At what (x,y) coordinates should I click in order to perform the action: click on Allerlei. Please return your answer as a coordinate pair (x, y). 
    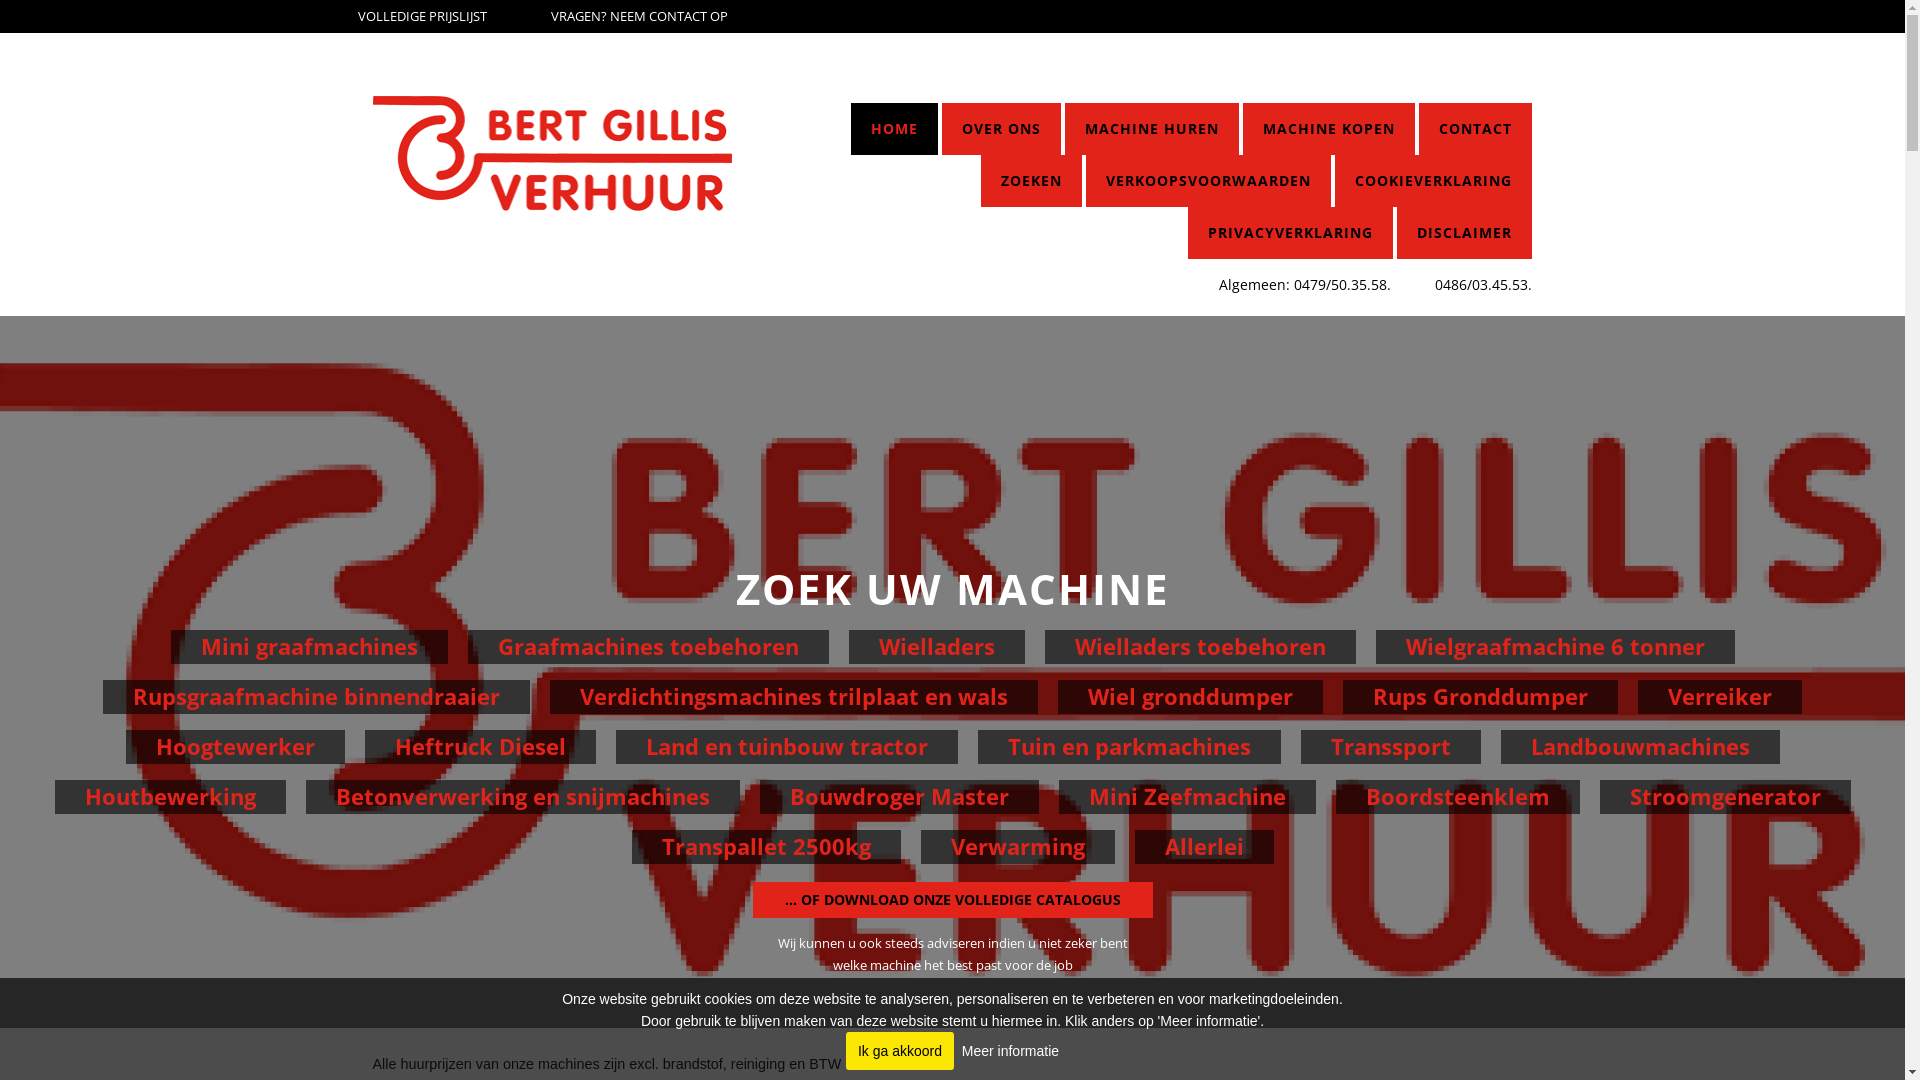
    Looking at the image, I should click on (1204, 847).